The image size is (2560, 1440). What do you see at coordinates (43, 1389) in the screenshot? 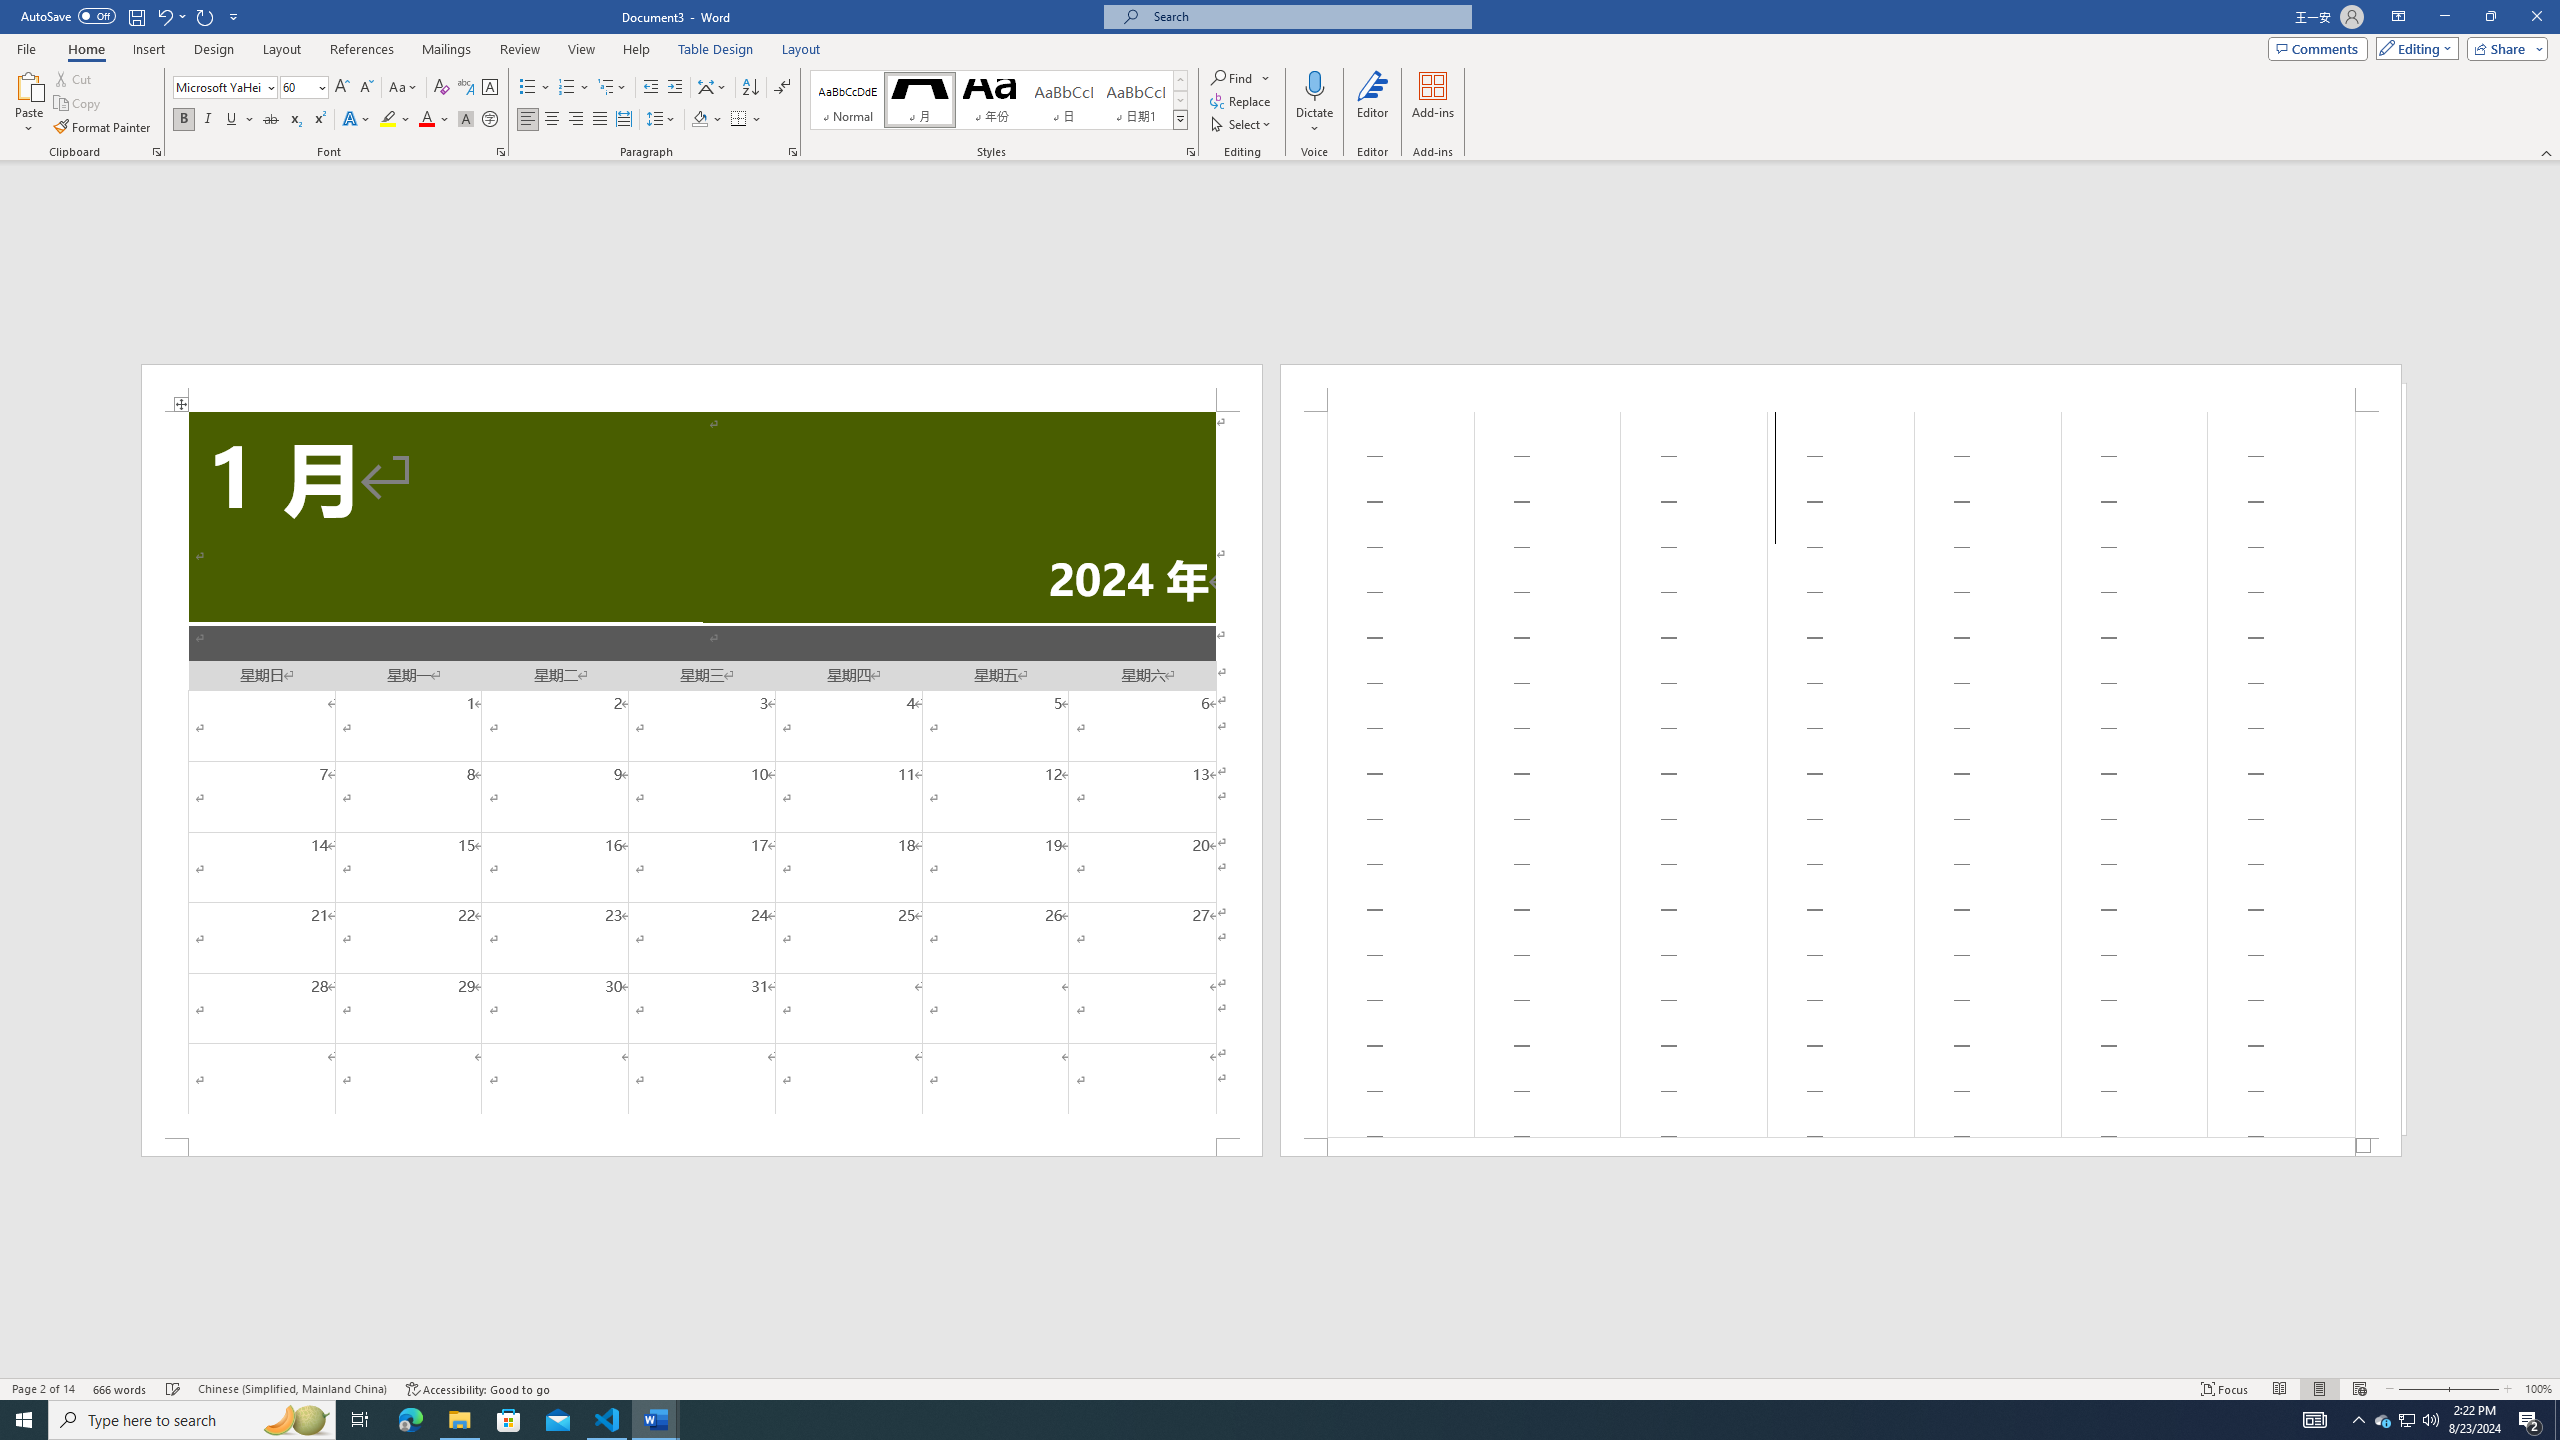
I see `Page Number Page 2 of 14` at bounding box center [43, 1389].